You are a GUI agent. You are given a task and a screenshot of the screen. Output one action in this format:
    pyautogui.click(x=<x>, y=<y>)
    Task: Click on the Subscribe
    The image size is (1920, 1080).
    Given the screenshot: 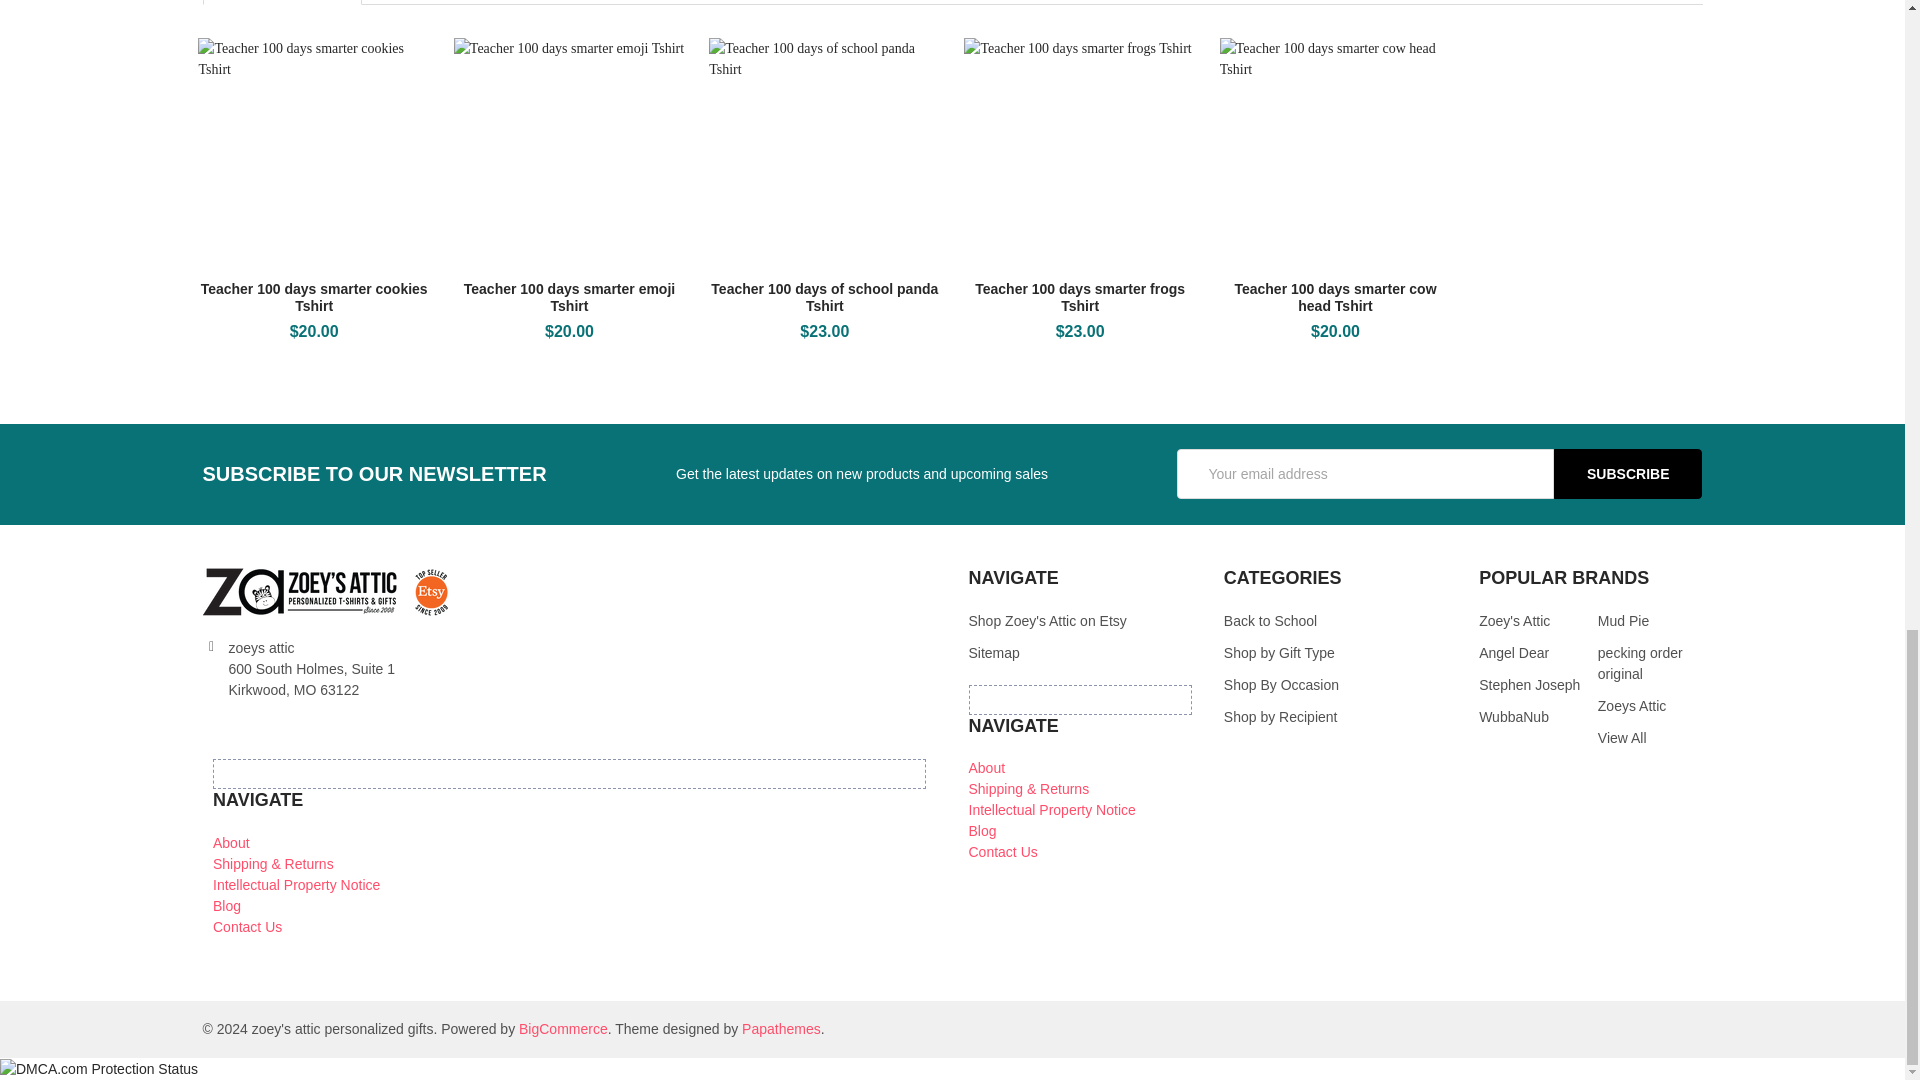 What is the action you would take?
    pyautogui.click(x=1627, y=474)
    